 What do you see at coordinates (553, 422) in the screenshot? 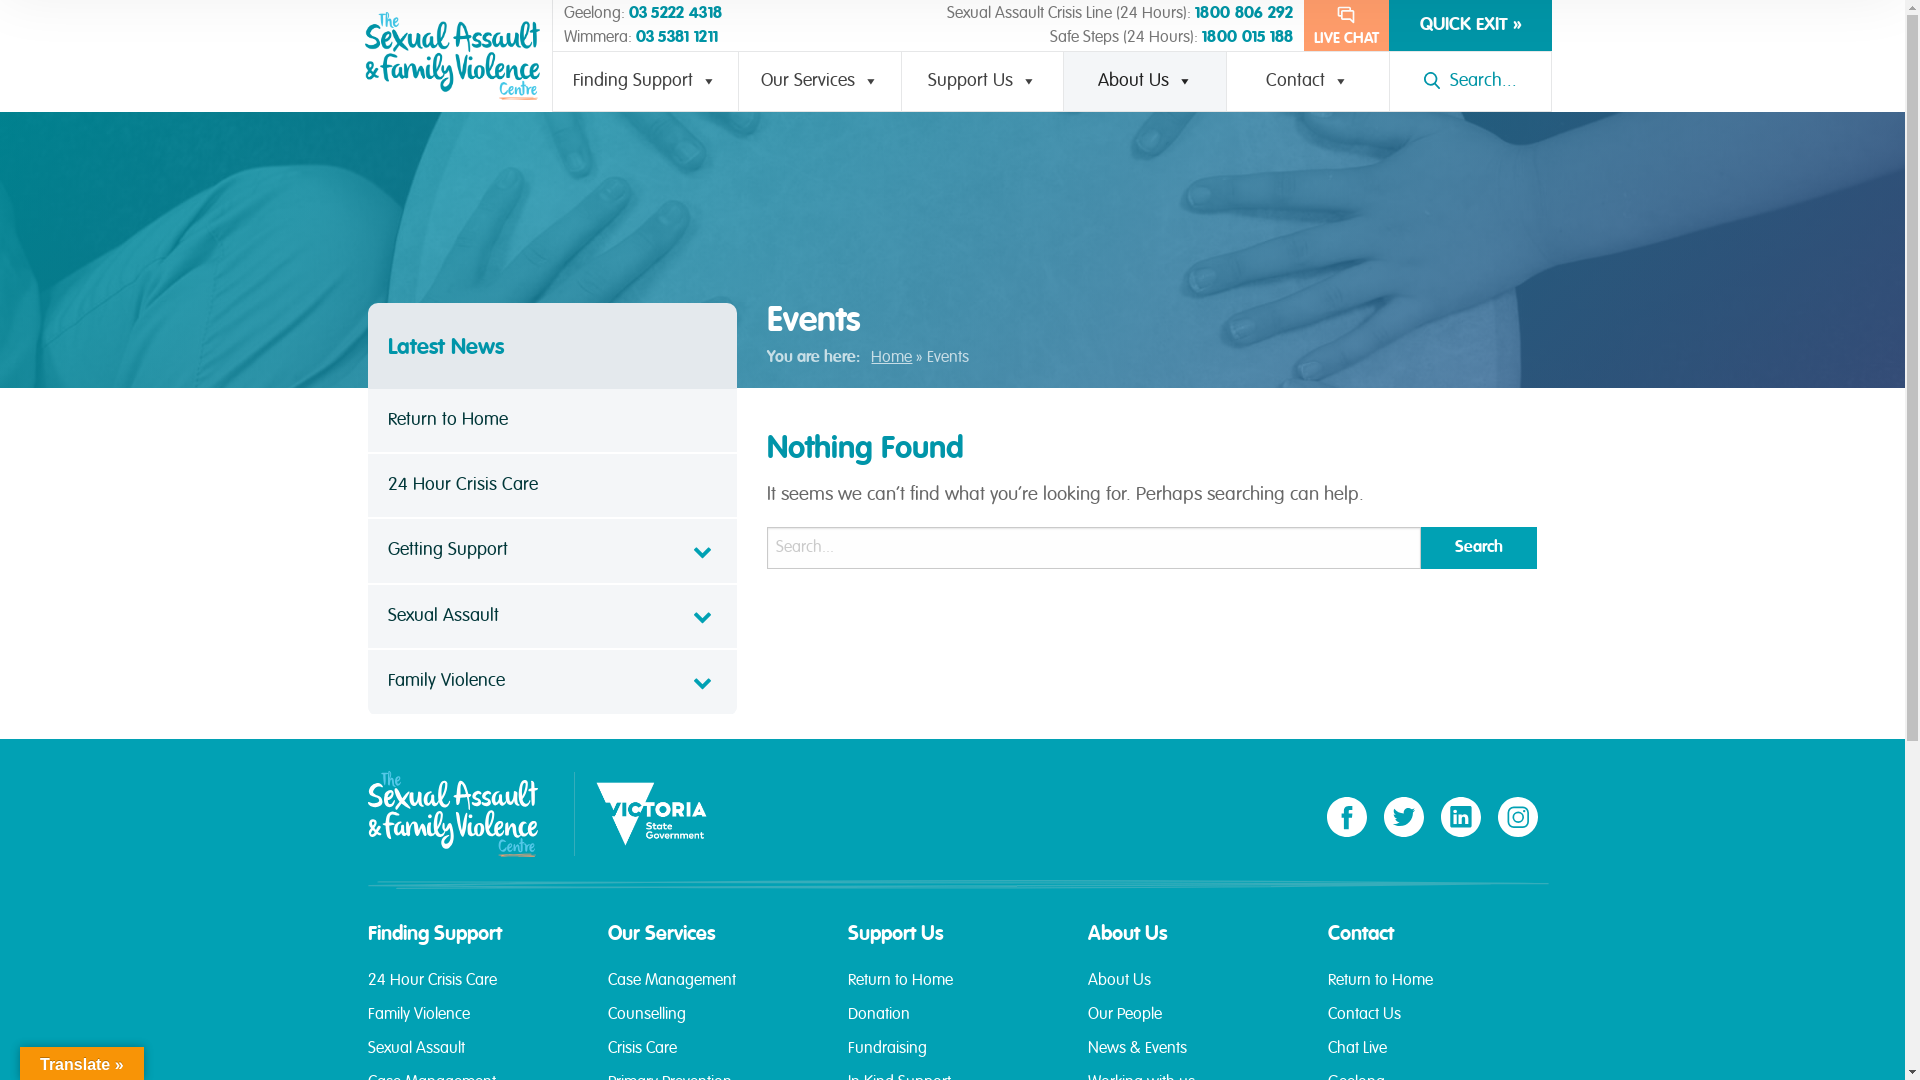
I see `Return to Home` at bounding box center [553, 422].